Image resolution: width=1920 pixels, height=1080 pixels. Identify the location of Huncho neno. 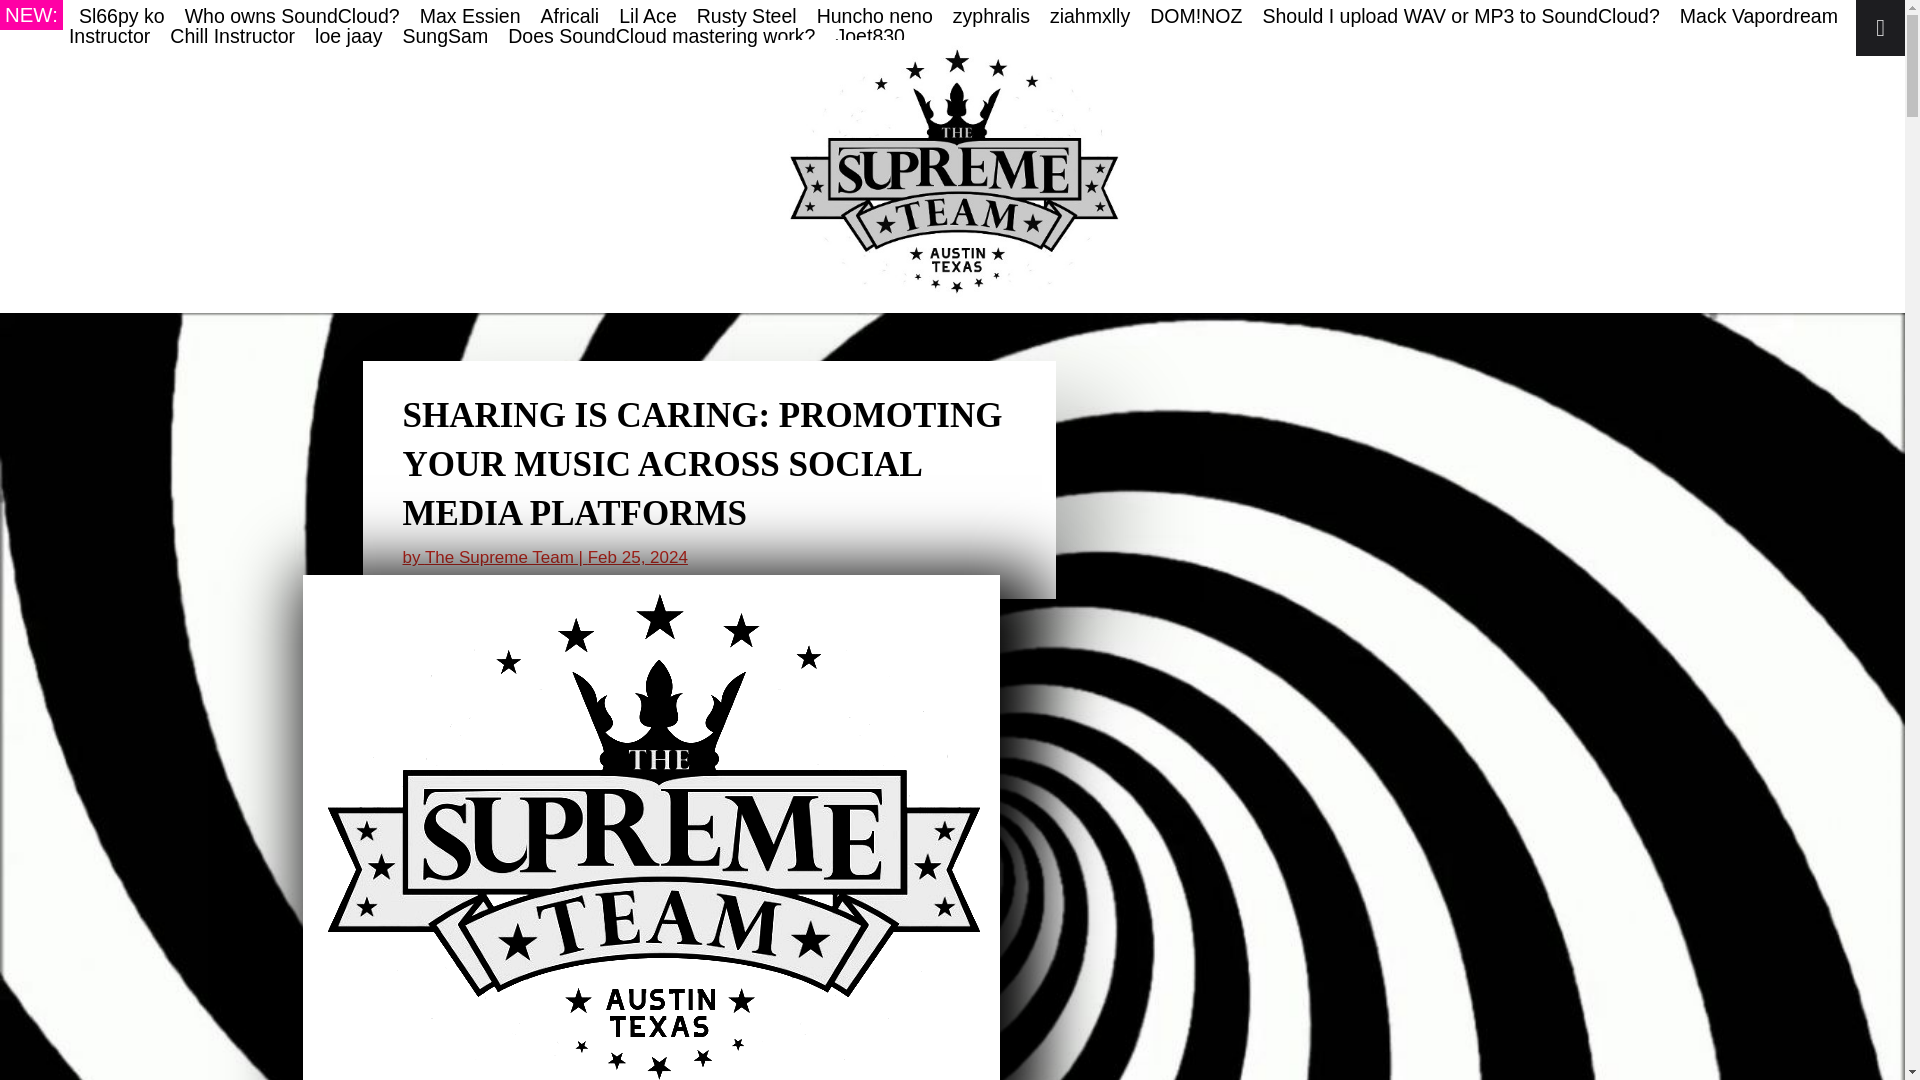
(875, 16).